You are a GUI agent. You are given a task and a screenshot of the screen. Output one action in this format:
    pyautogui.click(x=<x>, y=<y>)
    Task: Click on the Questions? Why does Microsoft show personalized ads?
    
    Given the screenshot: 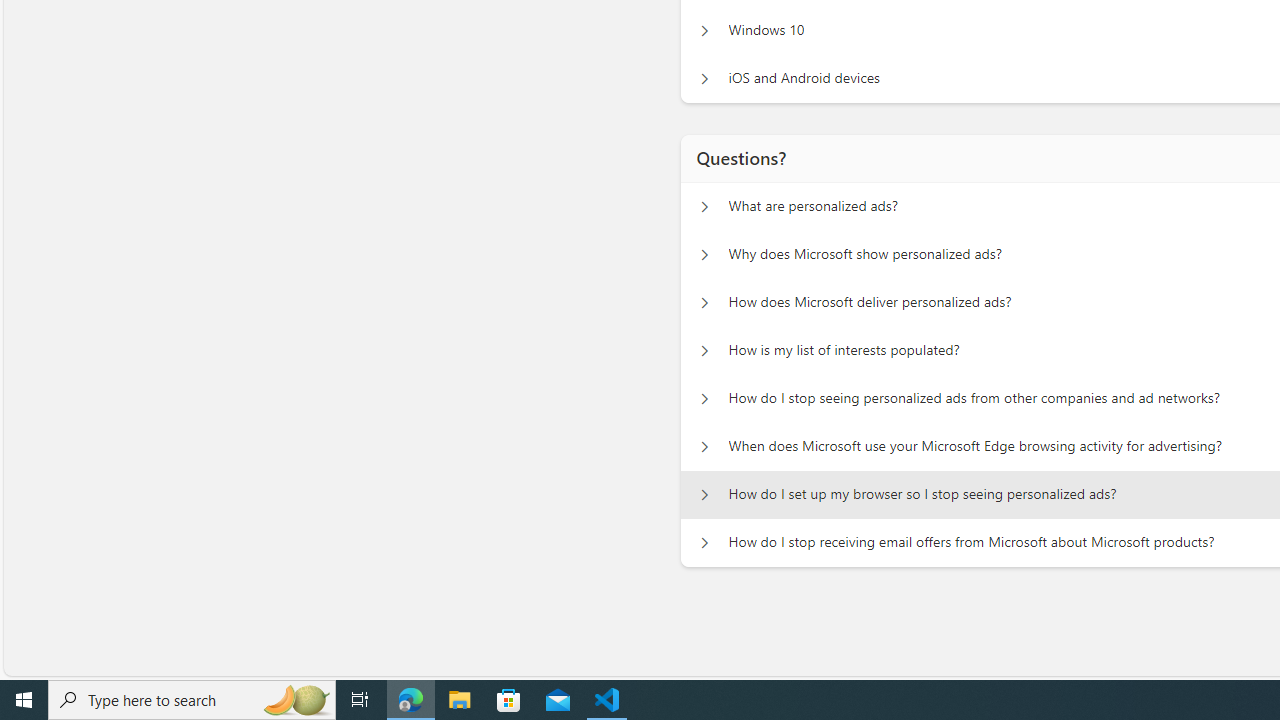 What is the action you would take?
    pyautogui.click(x=704, y=255)
    